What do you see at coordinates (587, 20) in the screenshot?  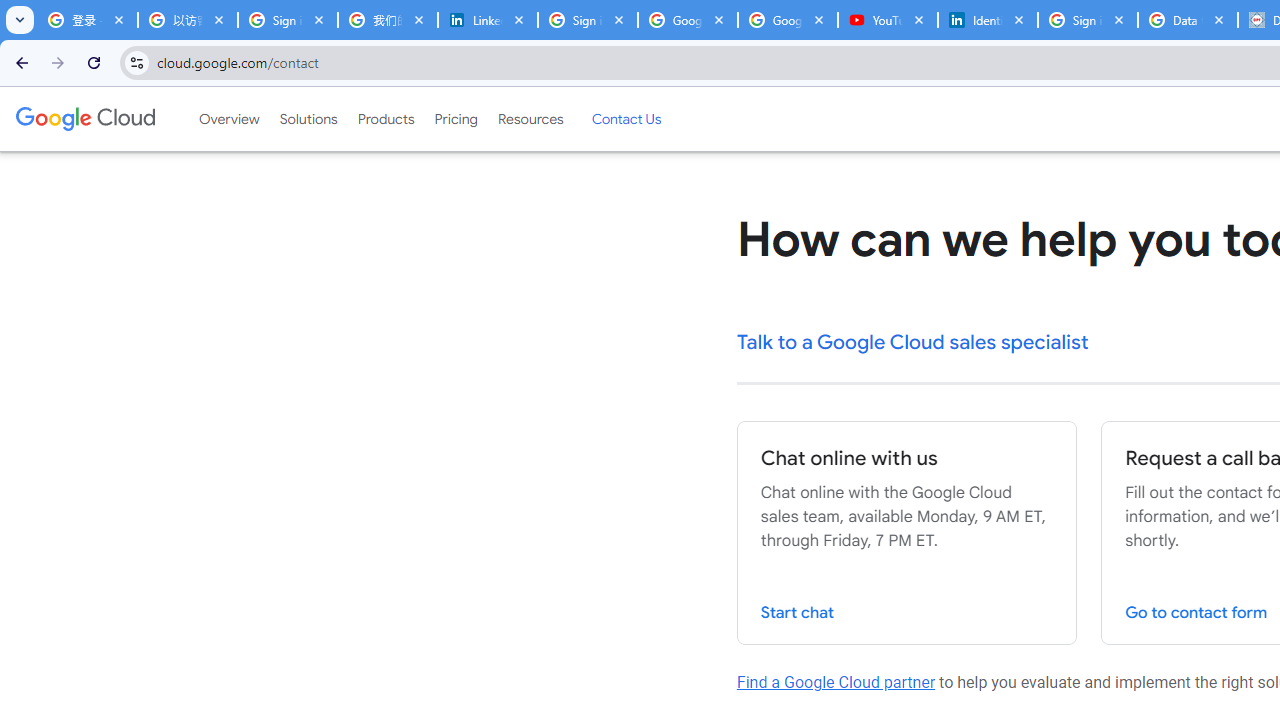 I see `Sign in - Google Accounts` at bounding box center [587, 20].